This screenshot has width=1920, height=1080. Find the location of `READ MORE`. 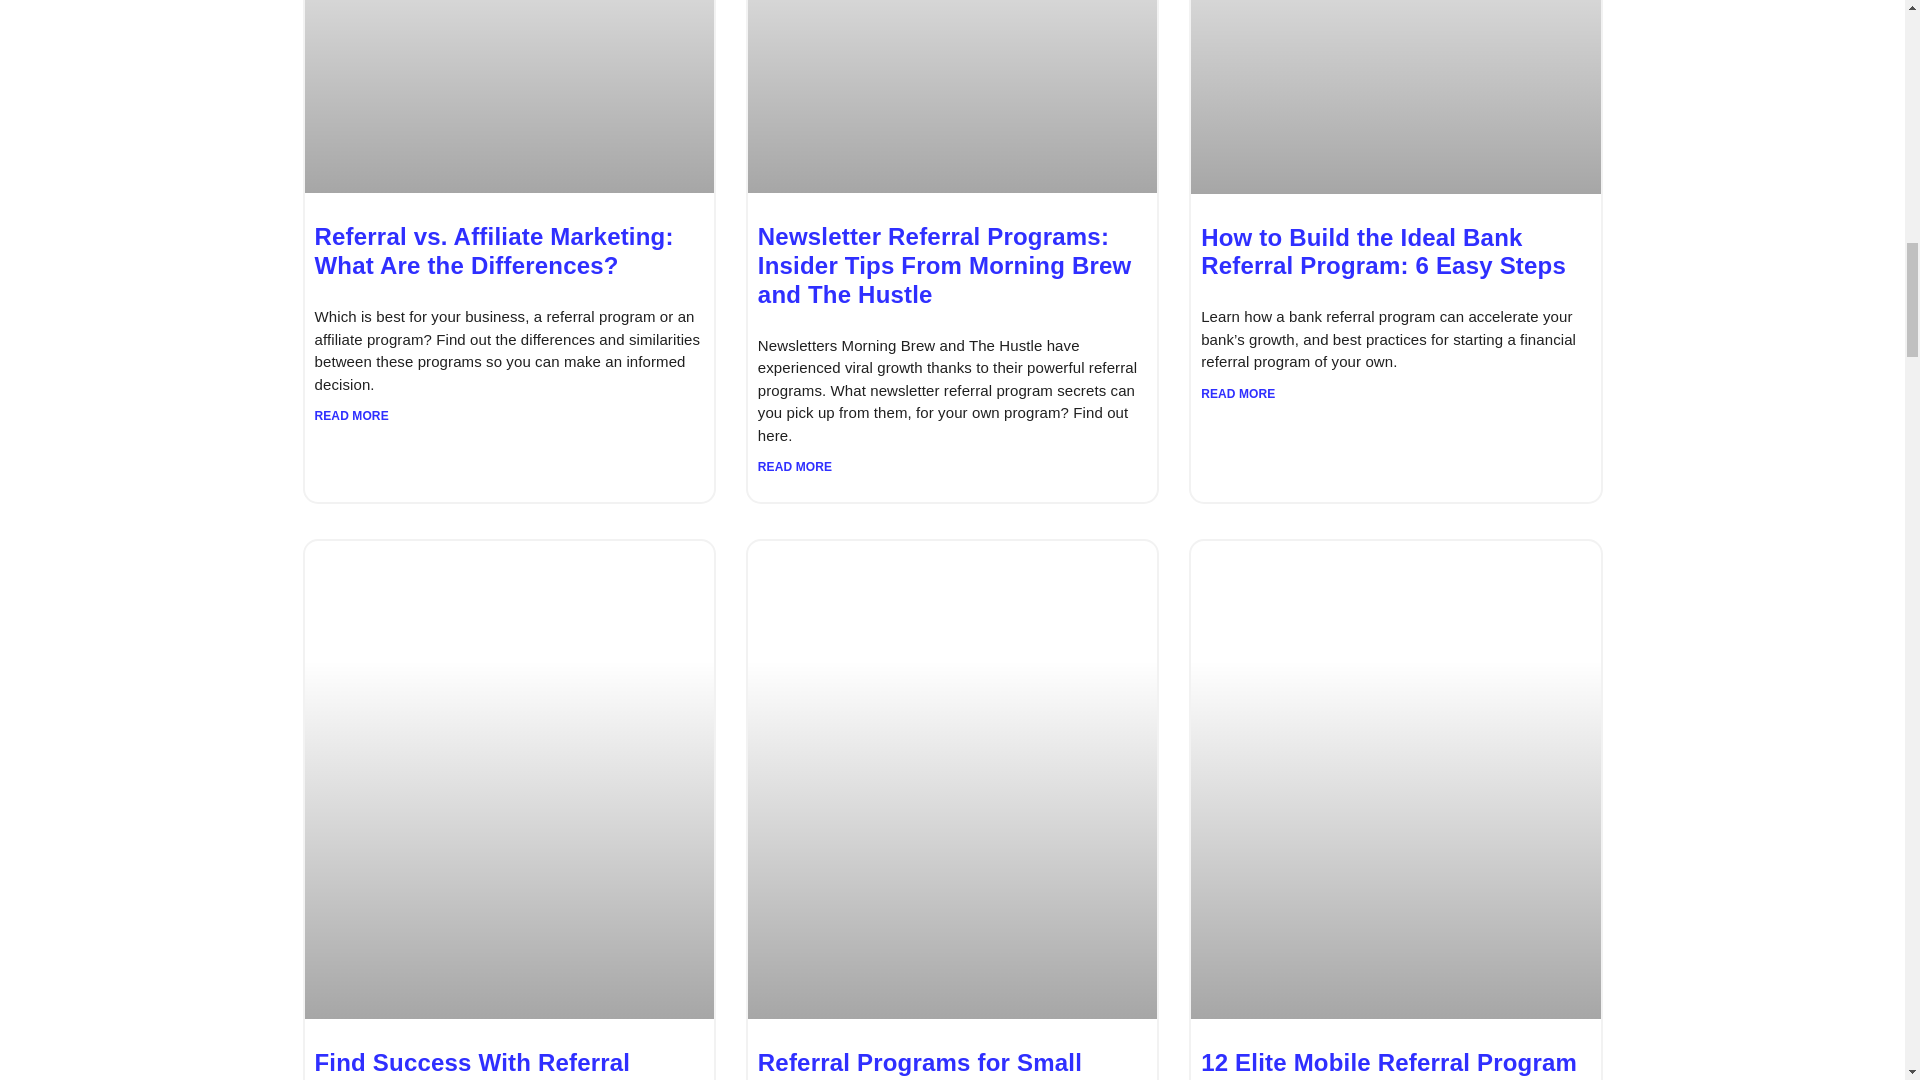

READ MORE is located at coordinates (1238, 394).